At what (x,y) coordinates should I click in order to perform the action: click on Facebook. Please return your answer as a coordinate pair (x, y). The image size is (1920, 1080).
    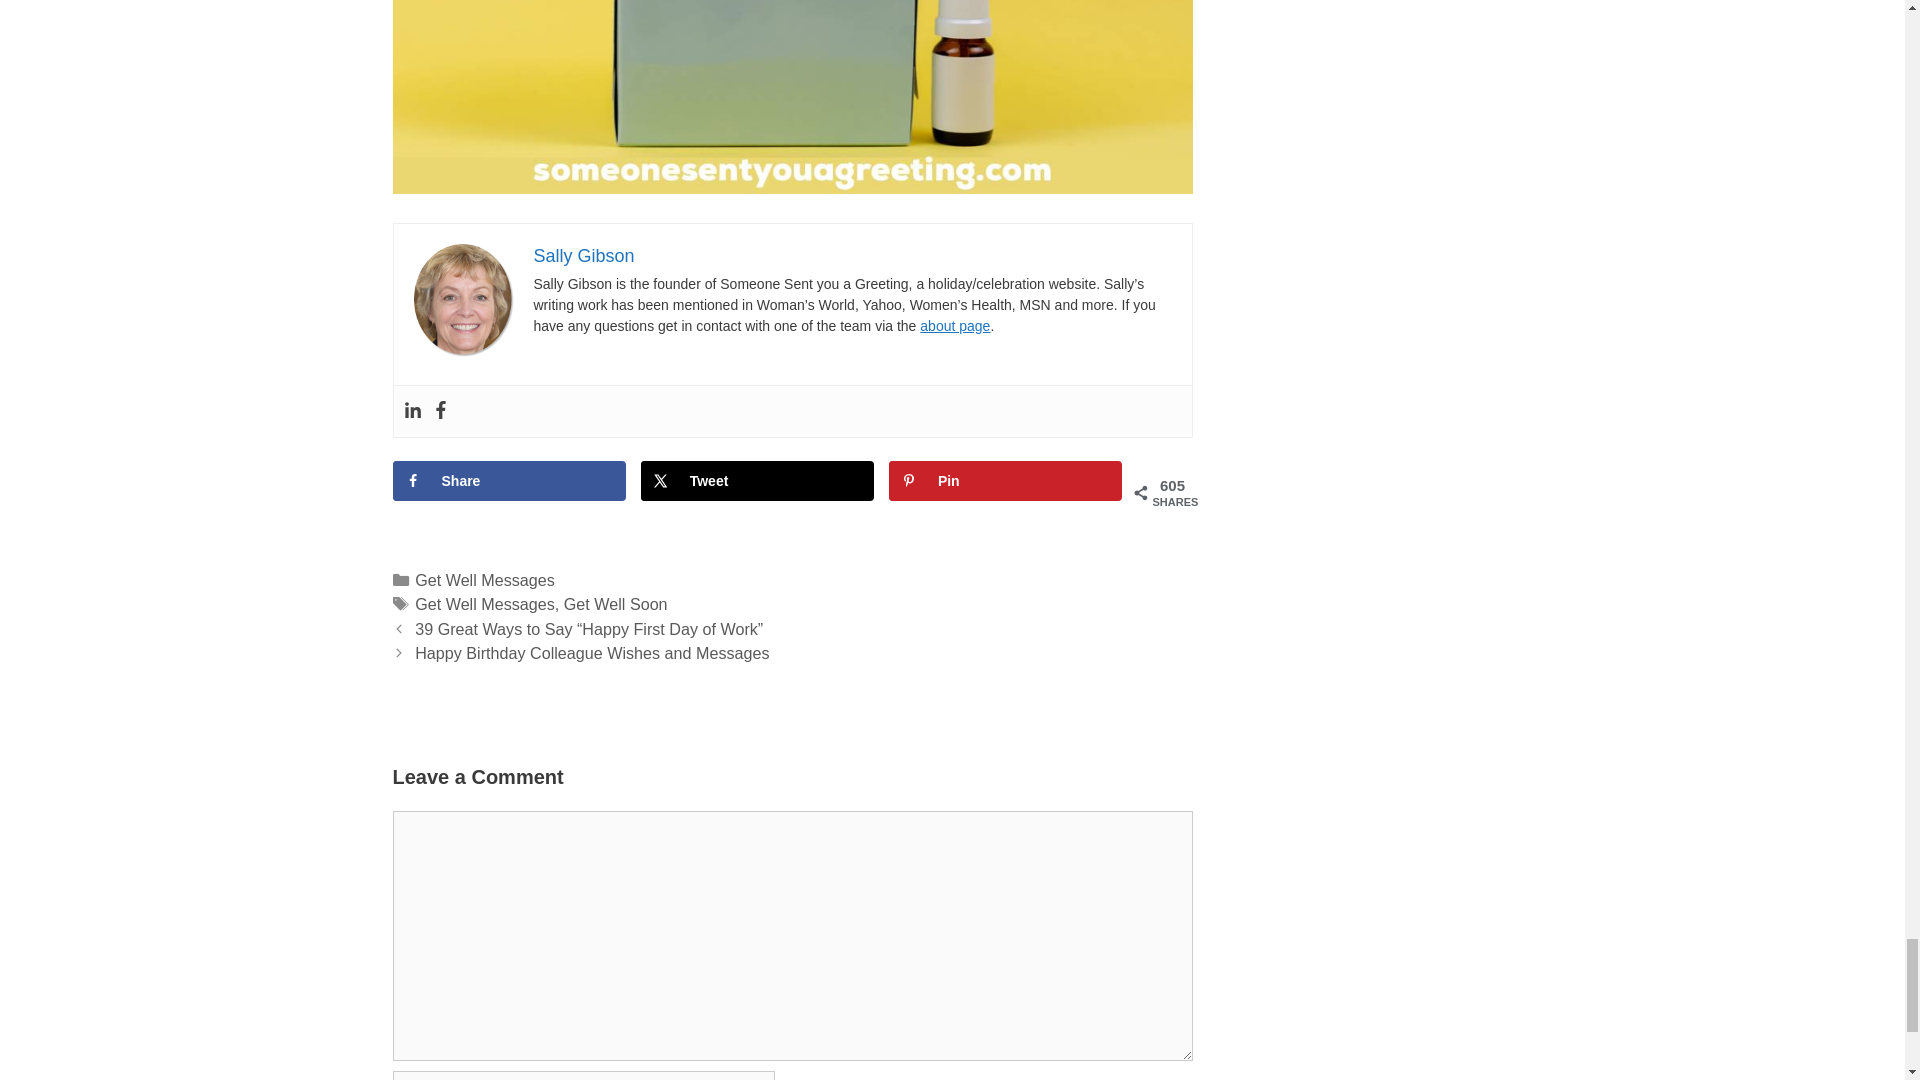
    Looking at the image, I should click on (440, 411).